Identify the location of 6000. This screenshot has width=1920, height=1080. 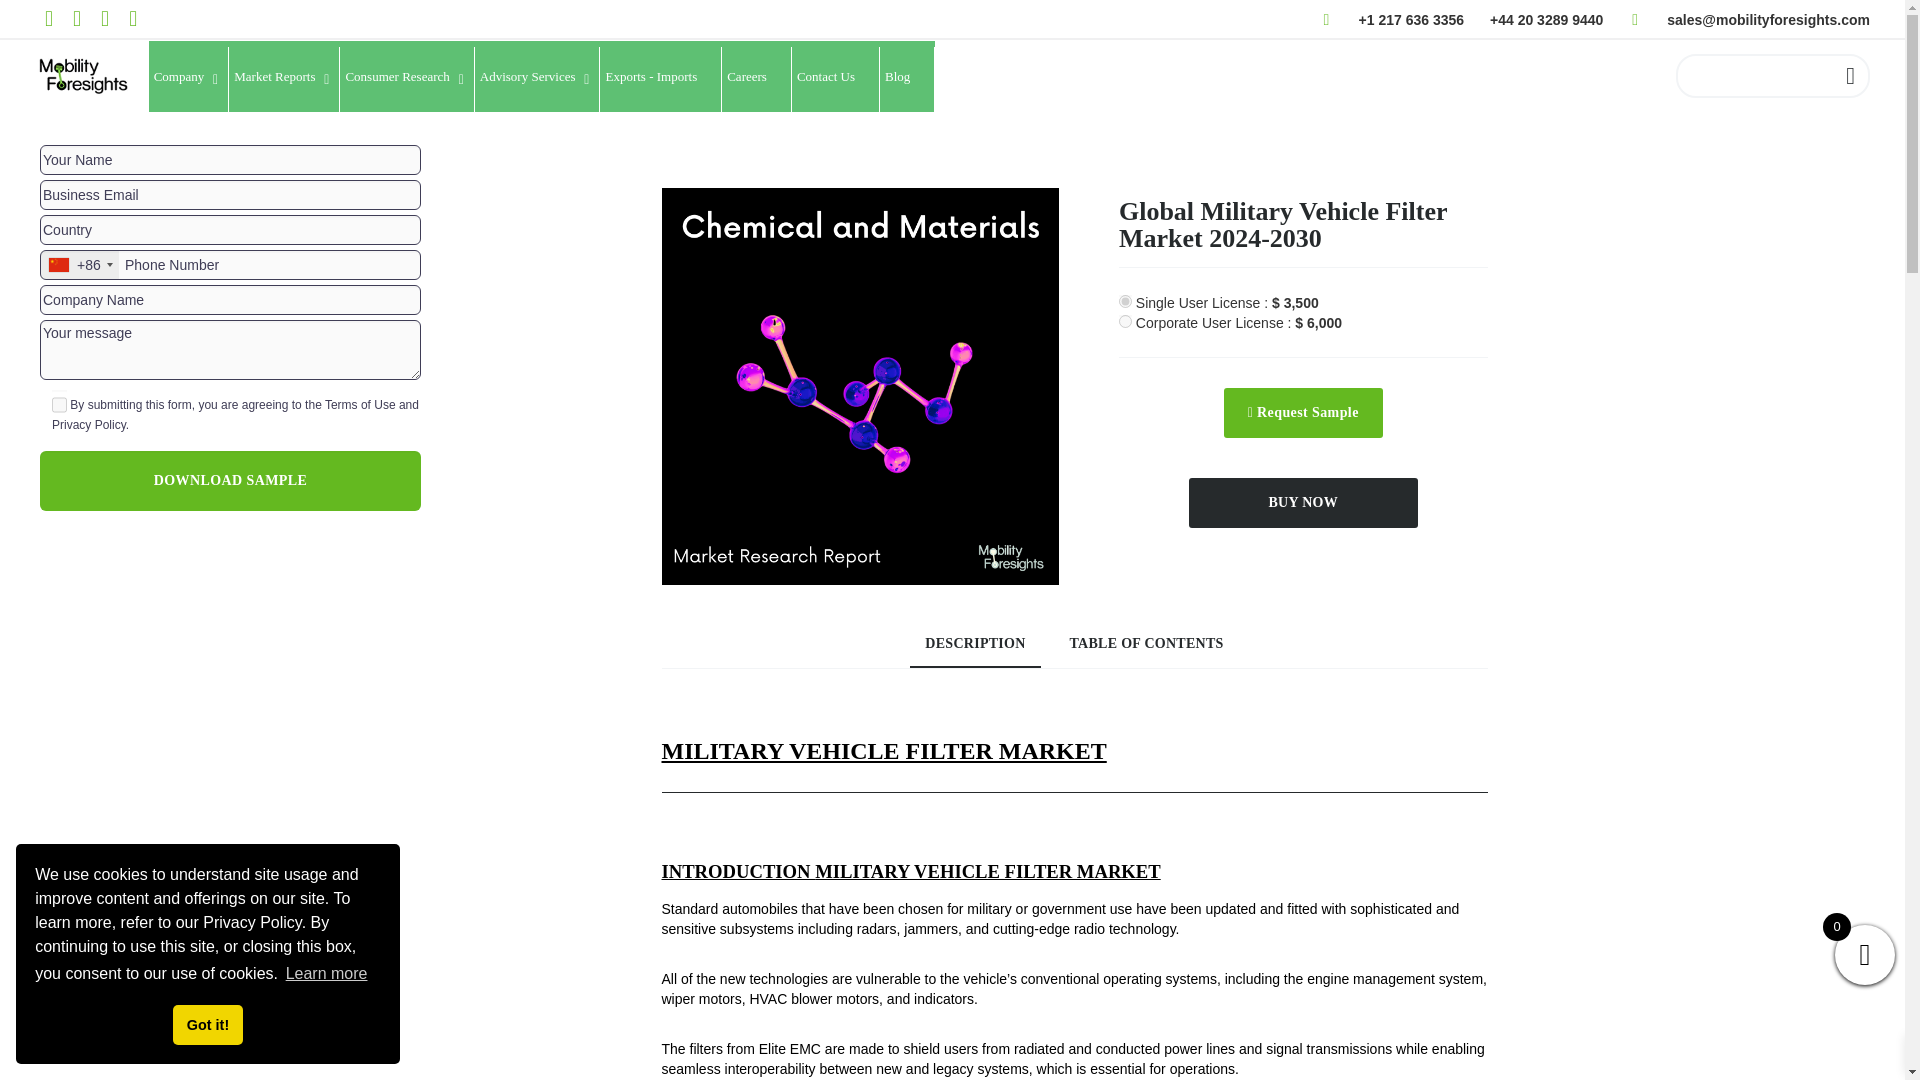
(1126, 322).